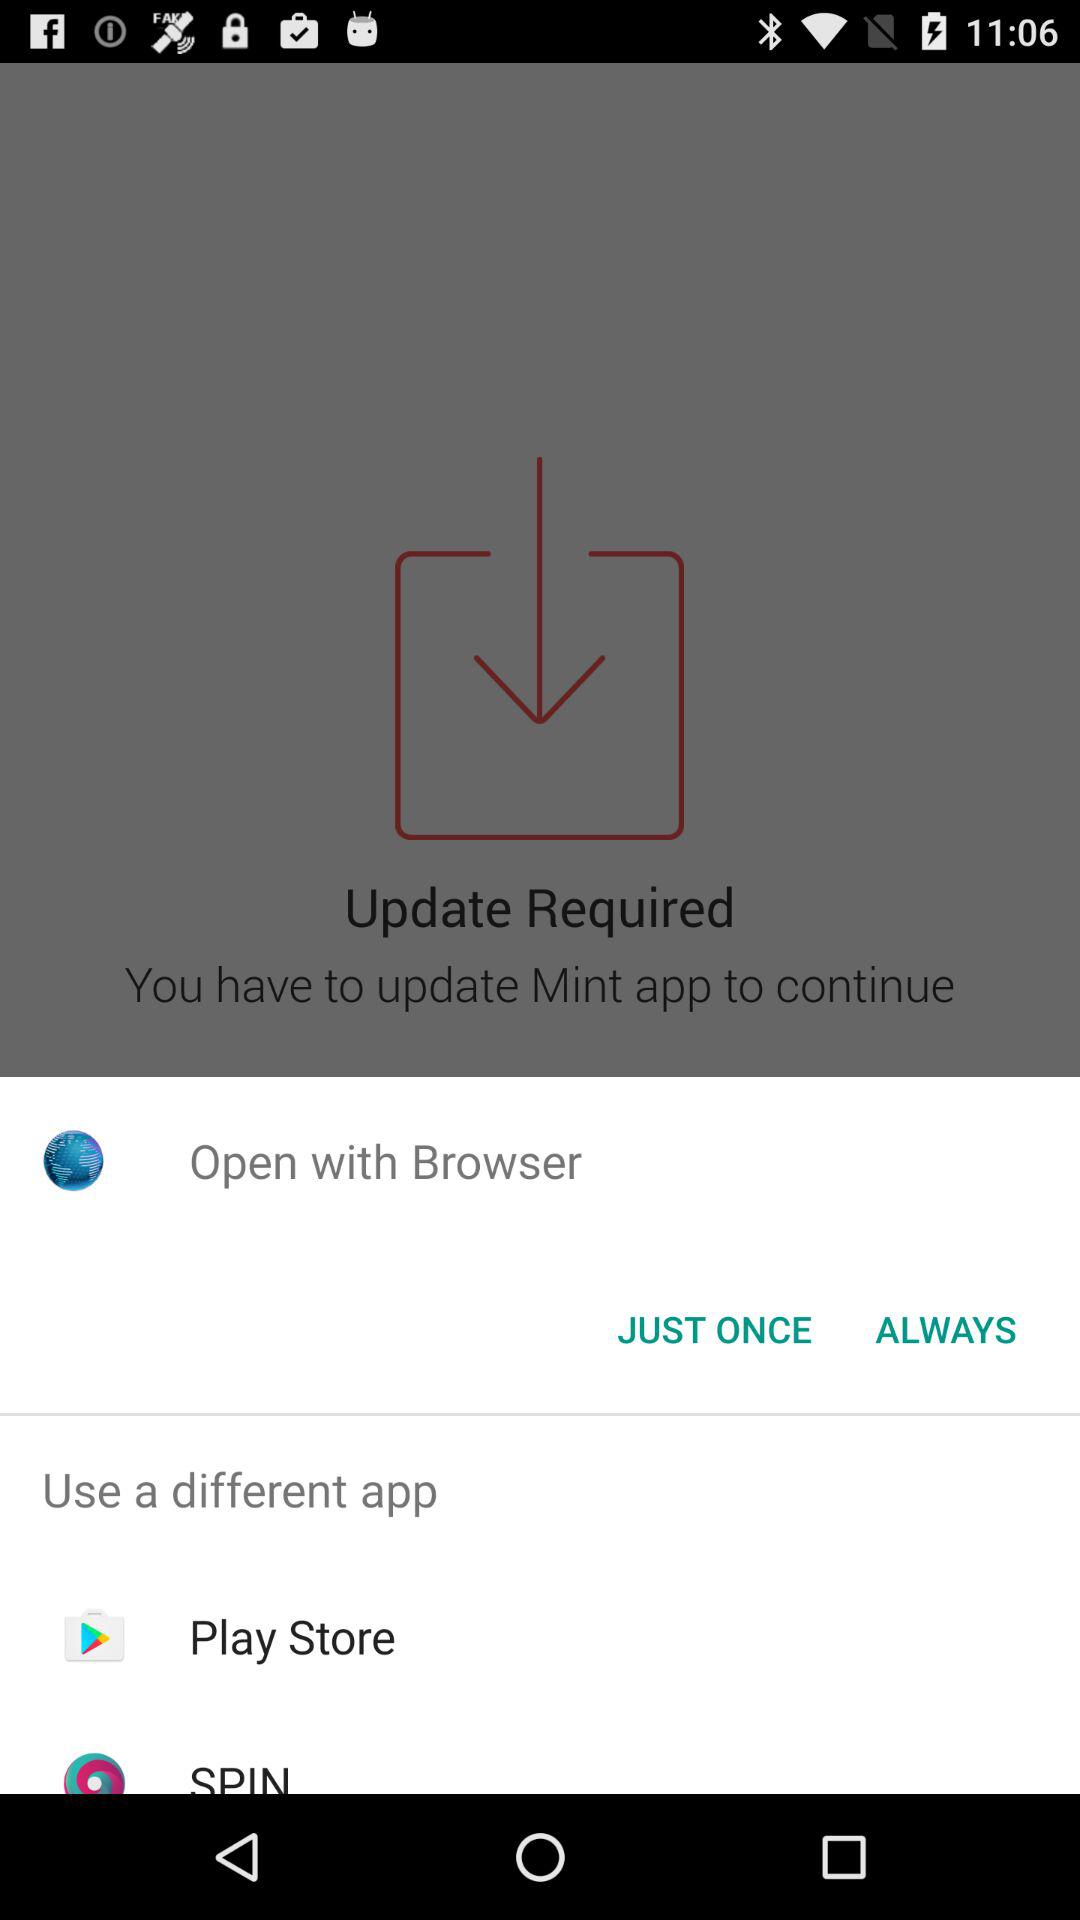  Describe the element at coordinates (714, 1329) in the screenshot. I see `press the item next to always button` at that location.